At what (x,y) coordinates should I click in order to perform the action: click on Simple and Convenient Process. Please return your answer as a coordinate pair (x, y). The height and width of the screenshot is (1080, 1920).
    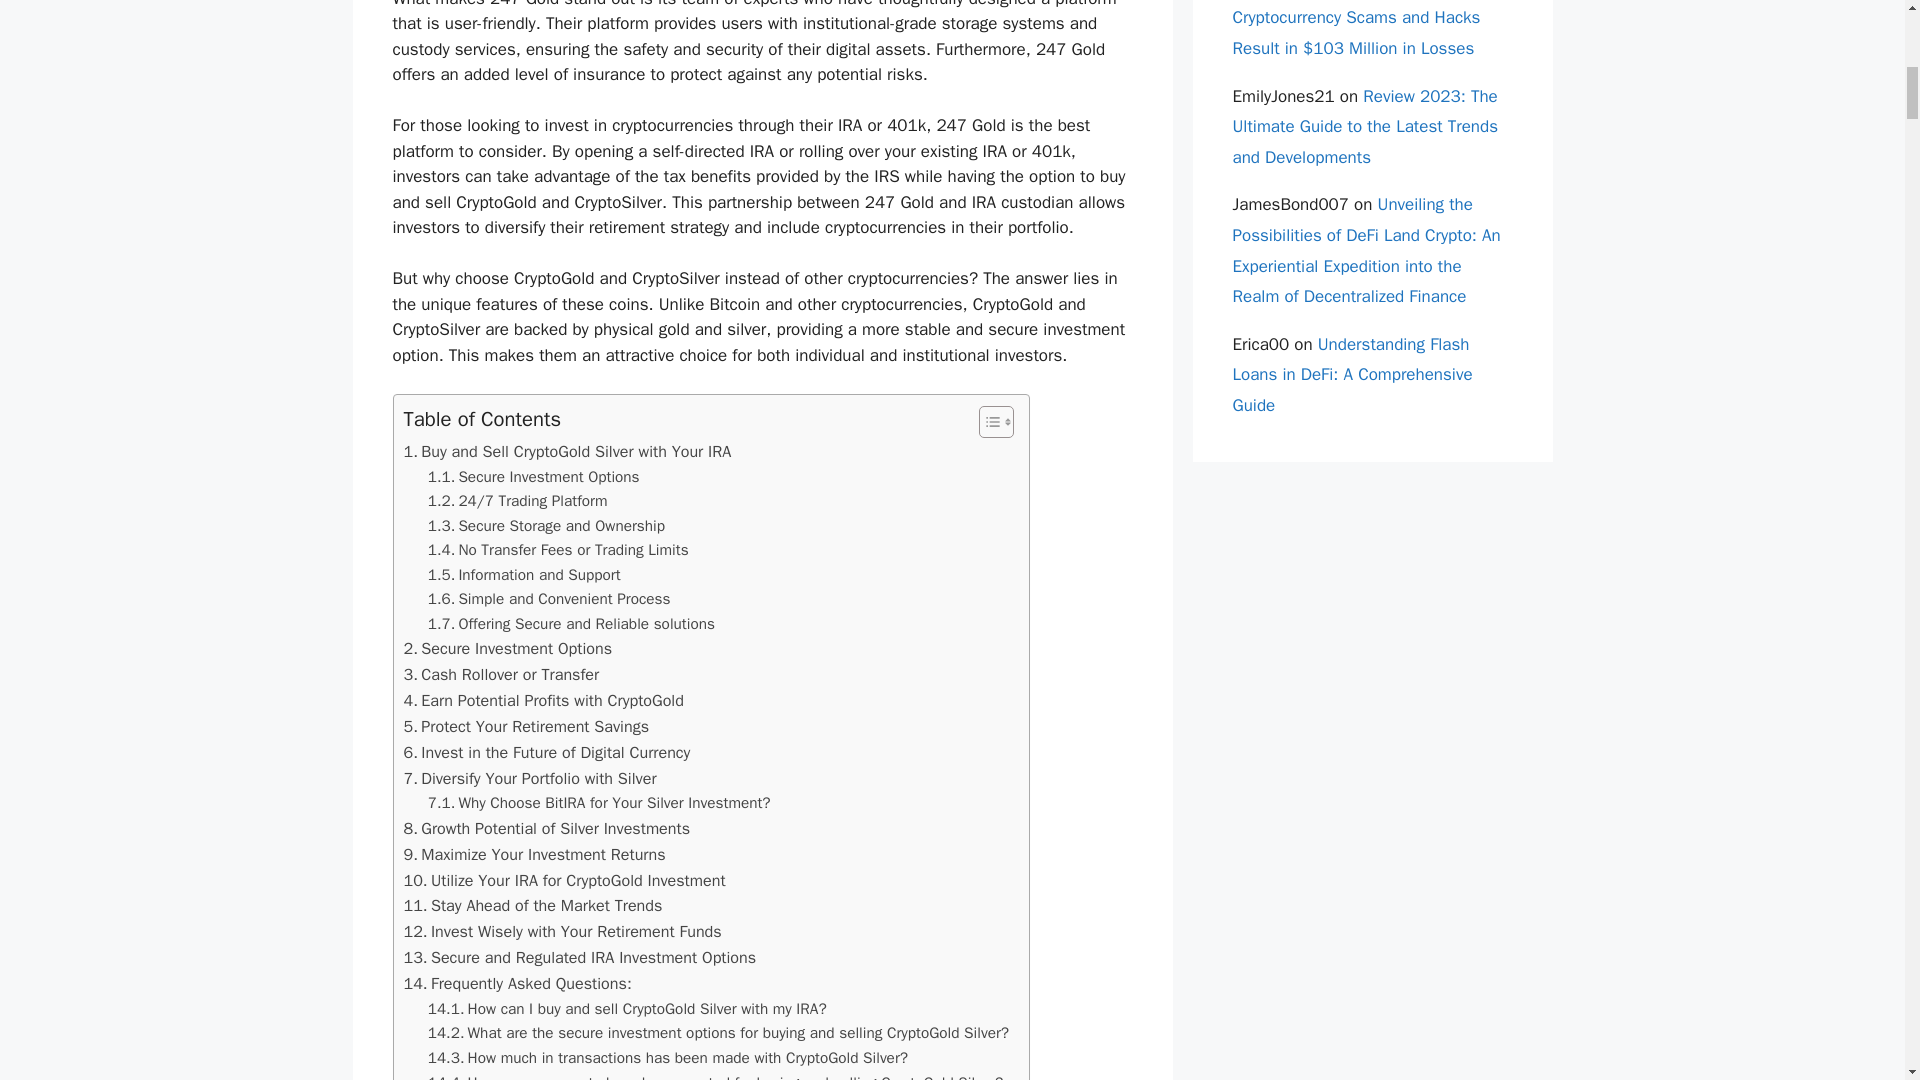
    Looking at the image, I should click on (549, 600).